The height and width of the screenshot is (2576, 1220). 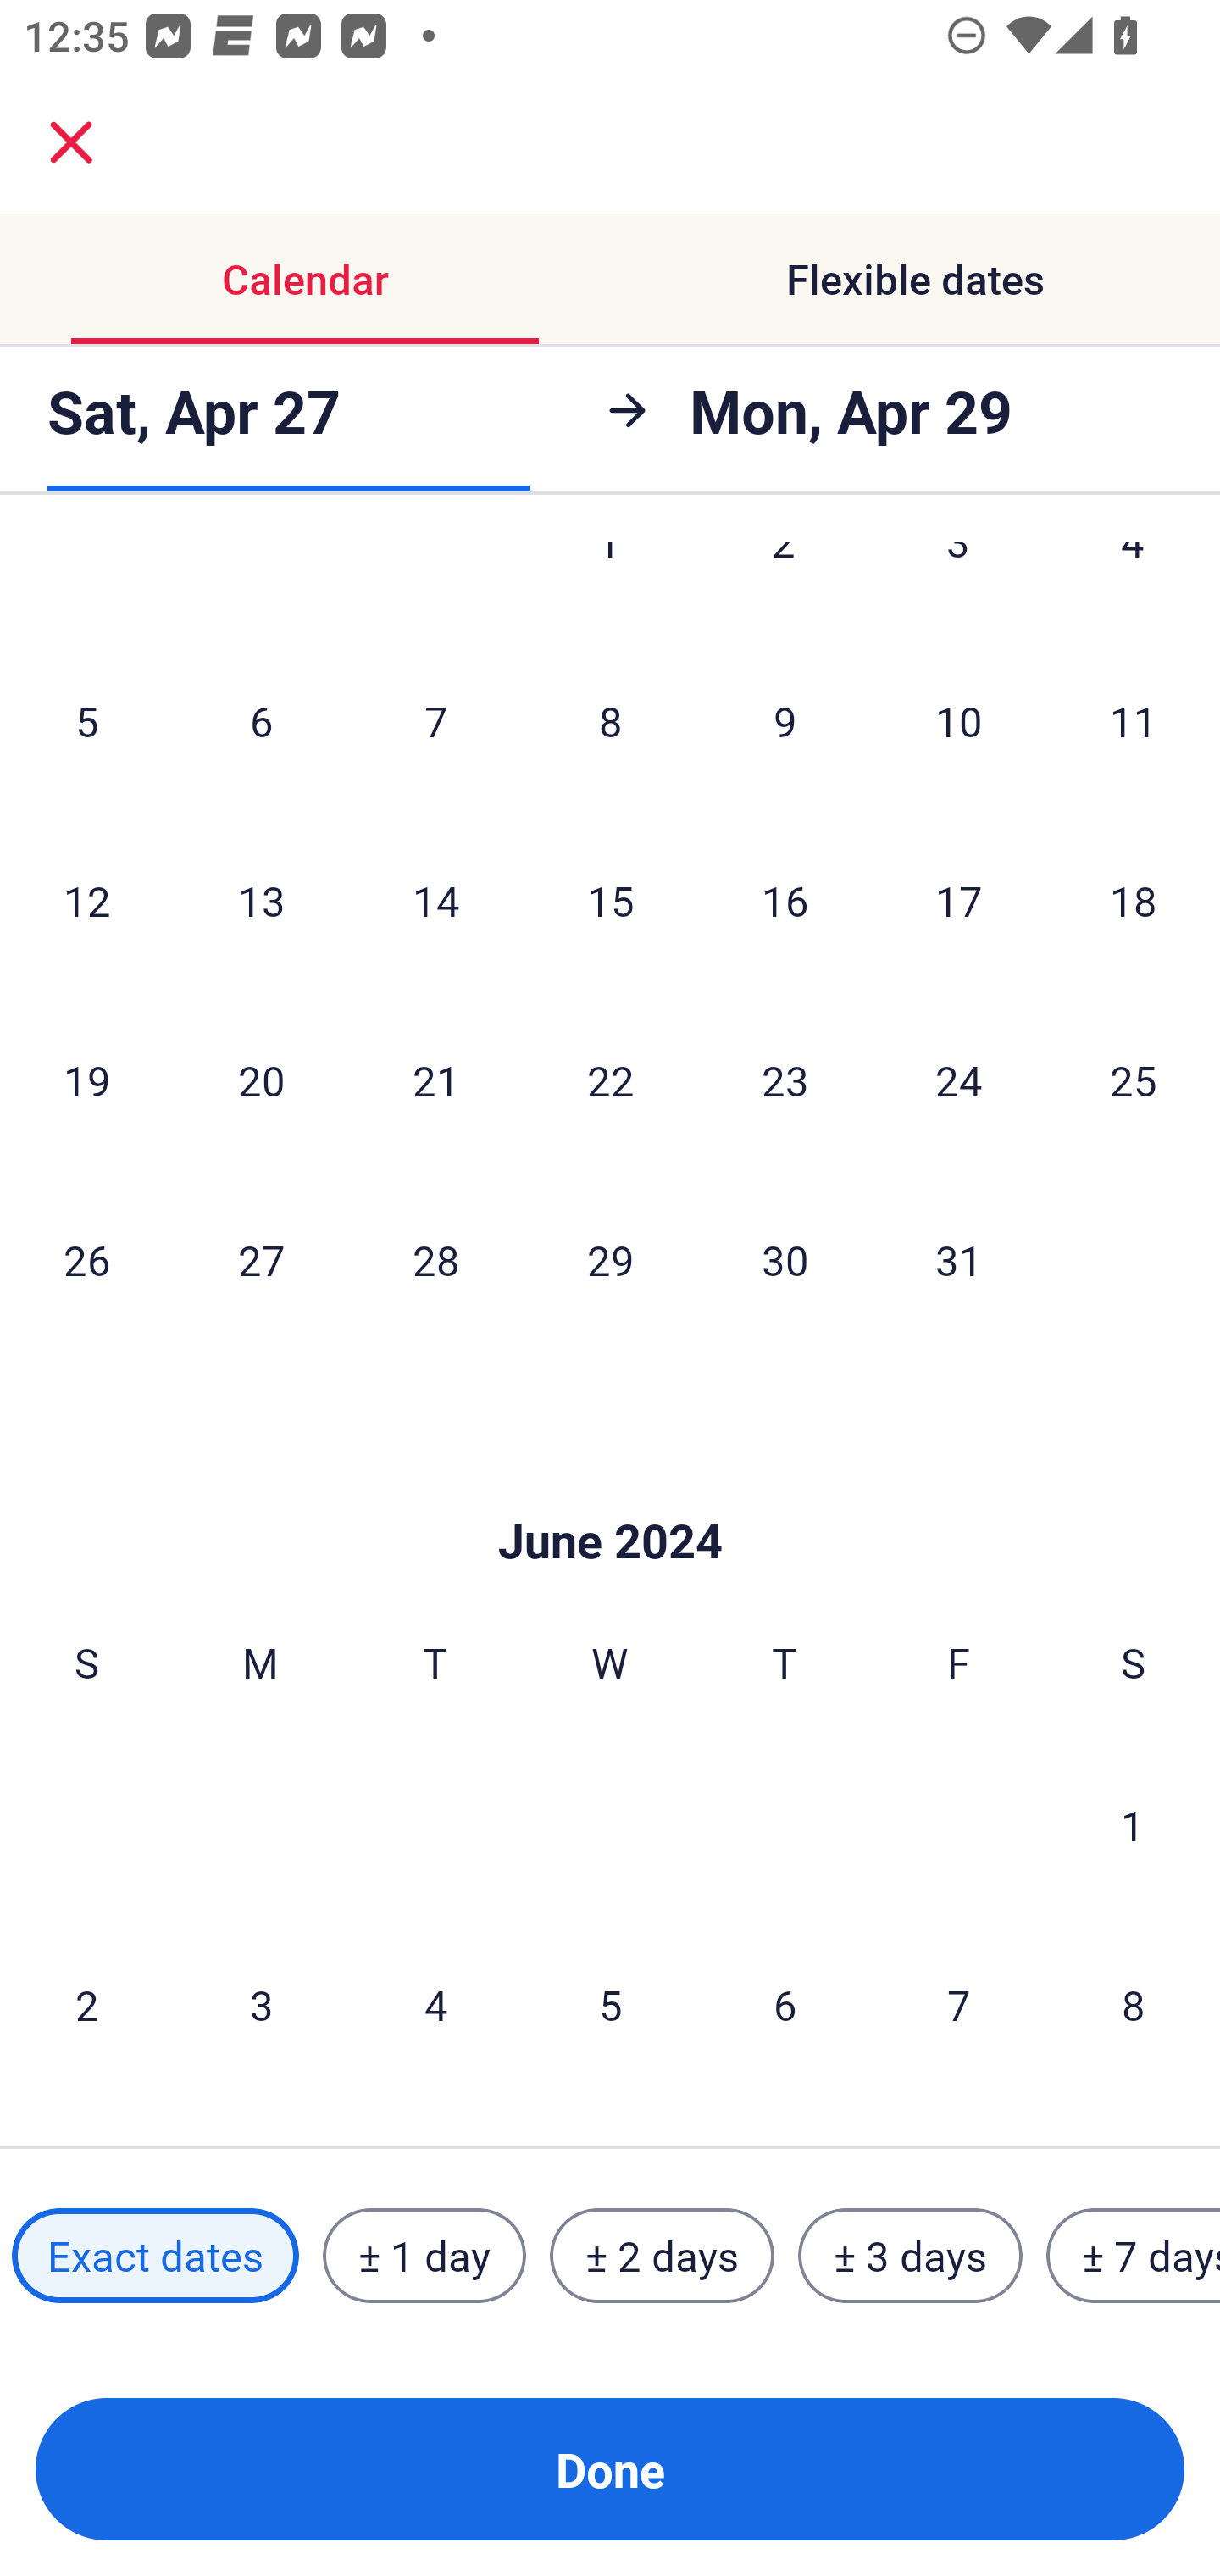 What do you see at coordinates (86, 1259) in the screenshot?
I see `26 Sunday, May 26, 2024` at bounding box center [86, 1259].